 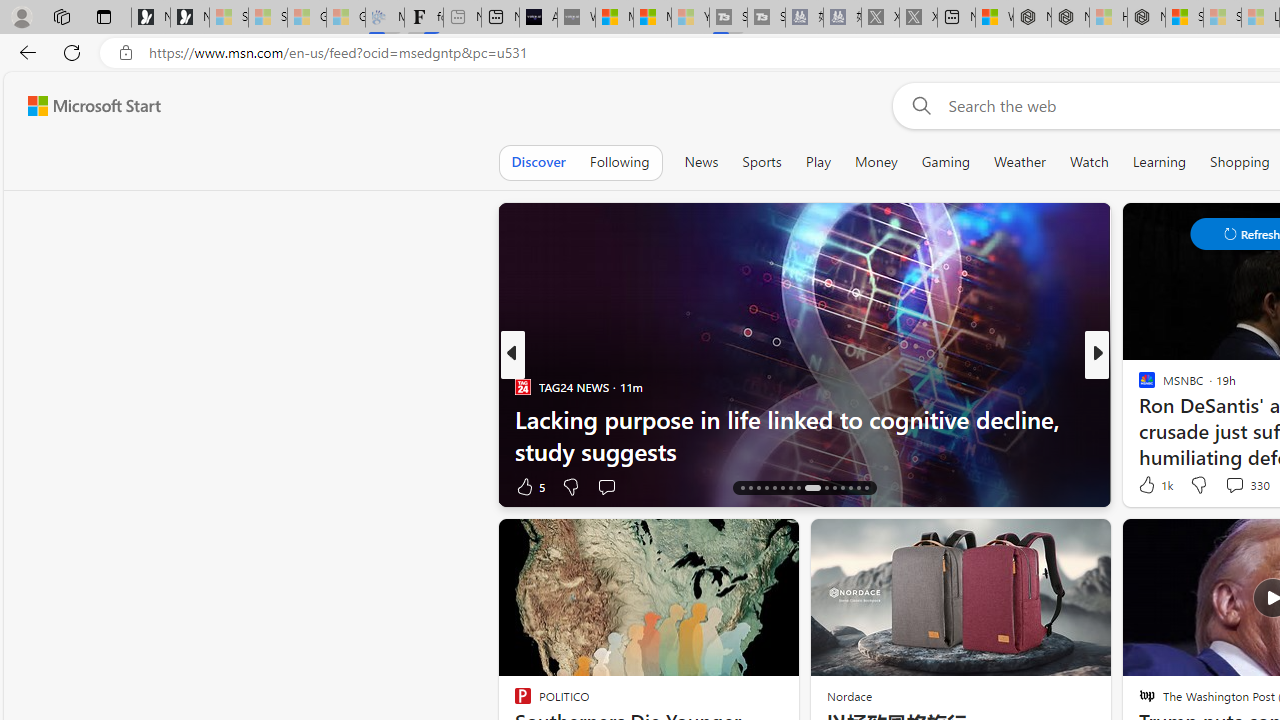 I want to click on View comments 266 Comment, so click(x=1248, y=486).